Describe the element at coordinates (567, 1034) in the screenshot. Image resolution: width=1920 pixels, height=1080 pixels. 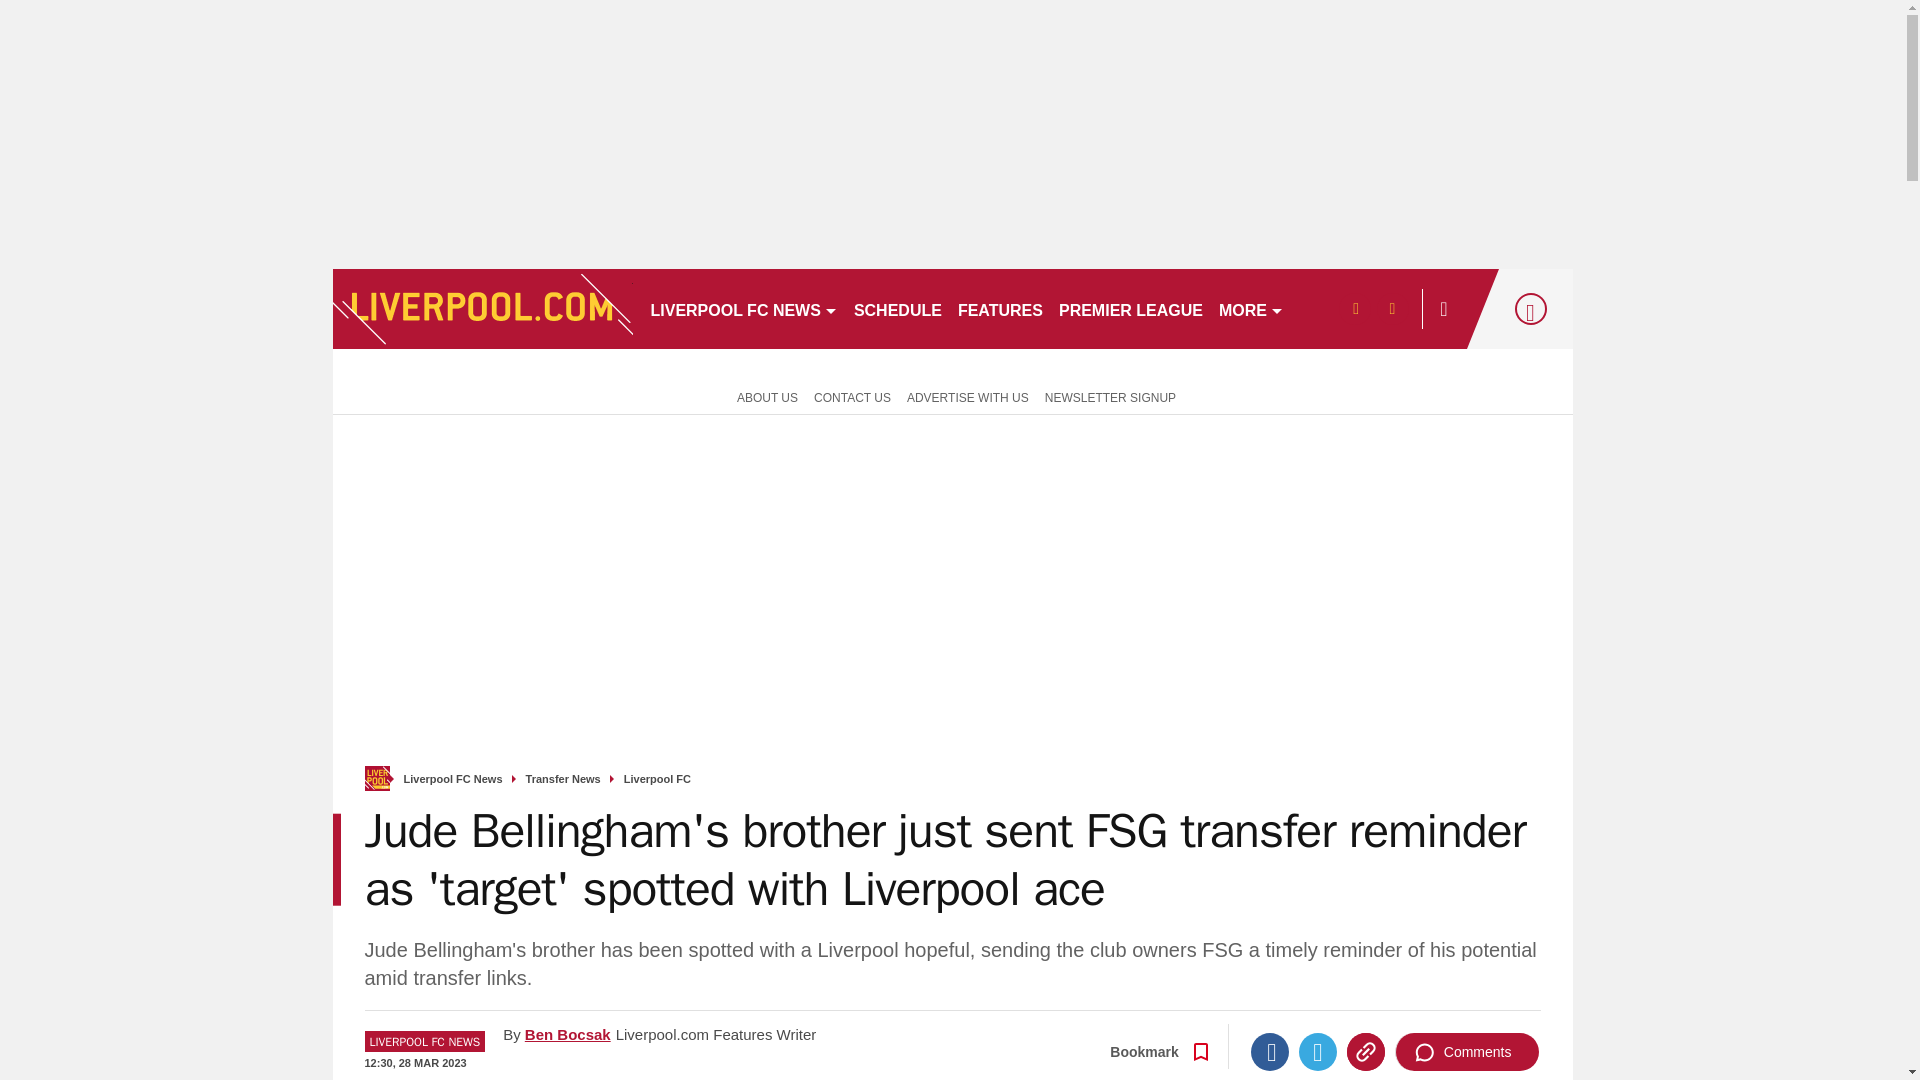
I see `Ben Bocsak` at that location.